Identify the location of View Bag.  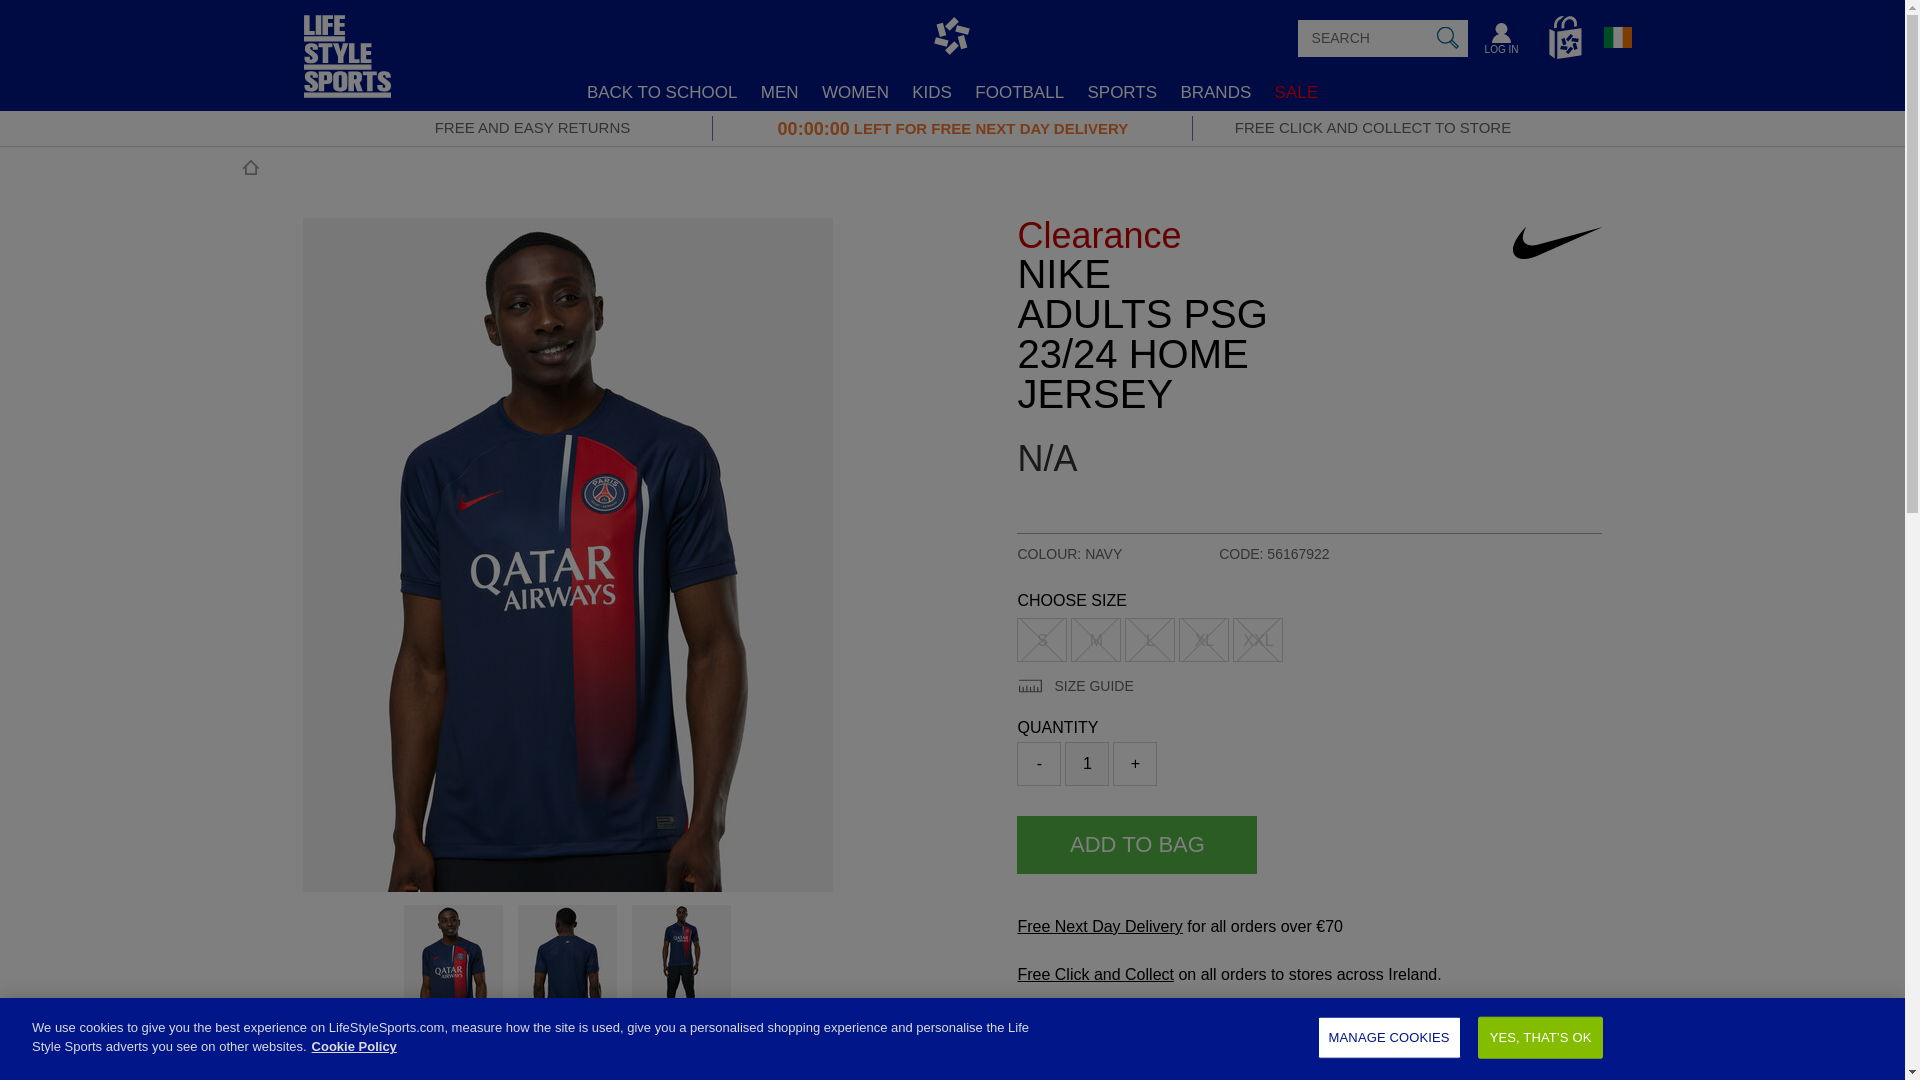
(1565, 38).